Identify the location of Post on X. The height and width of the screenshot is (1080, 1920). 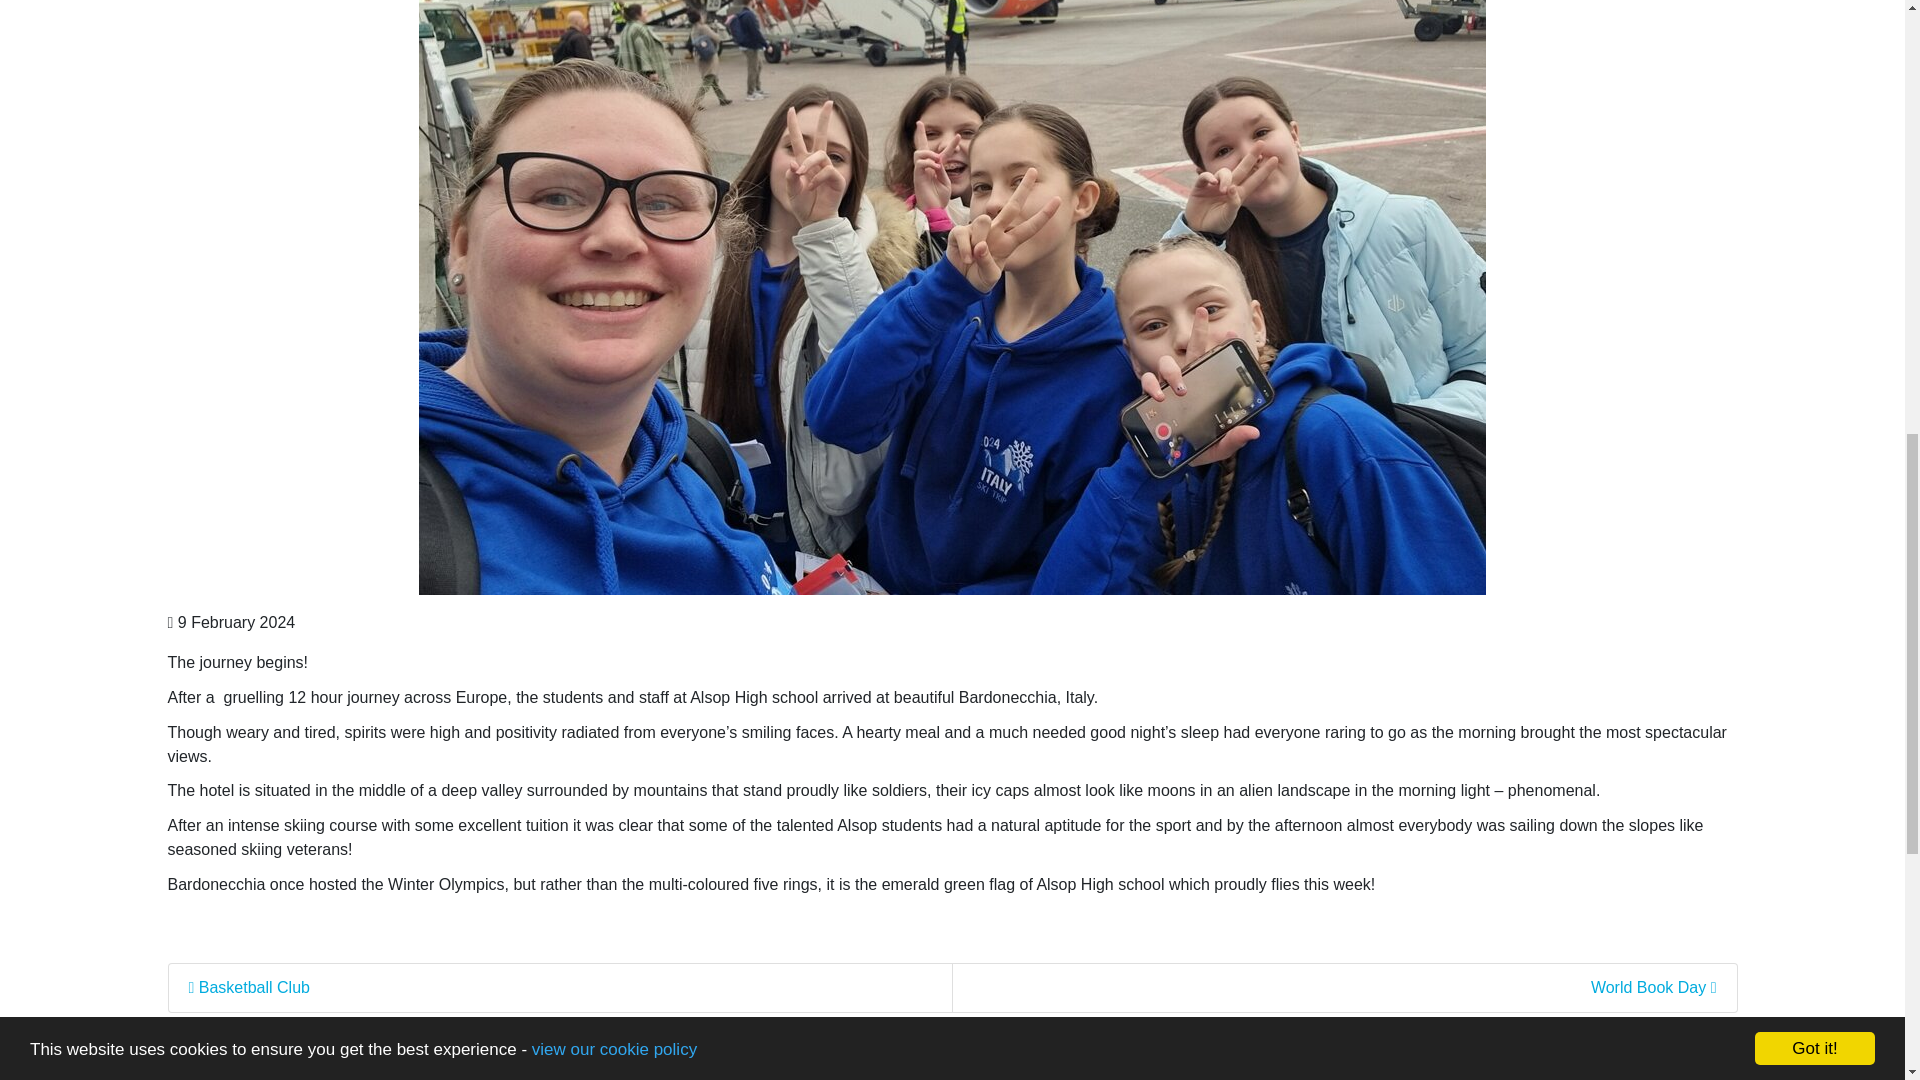
(338, 1070).